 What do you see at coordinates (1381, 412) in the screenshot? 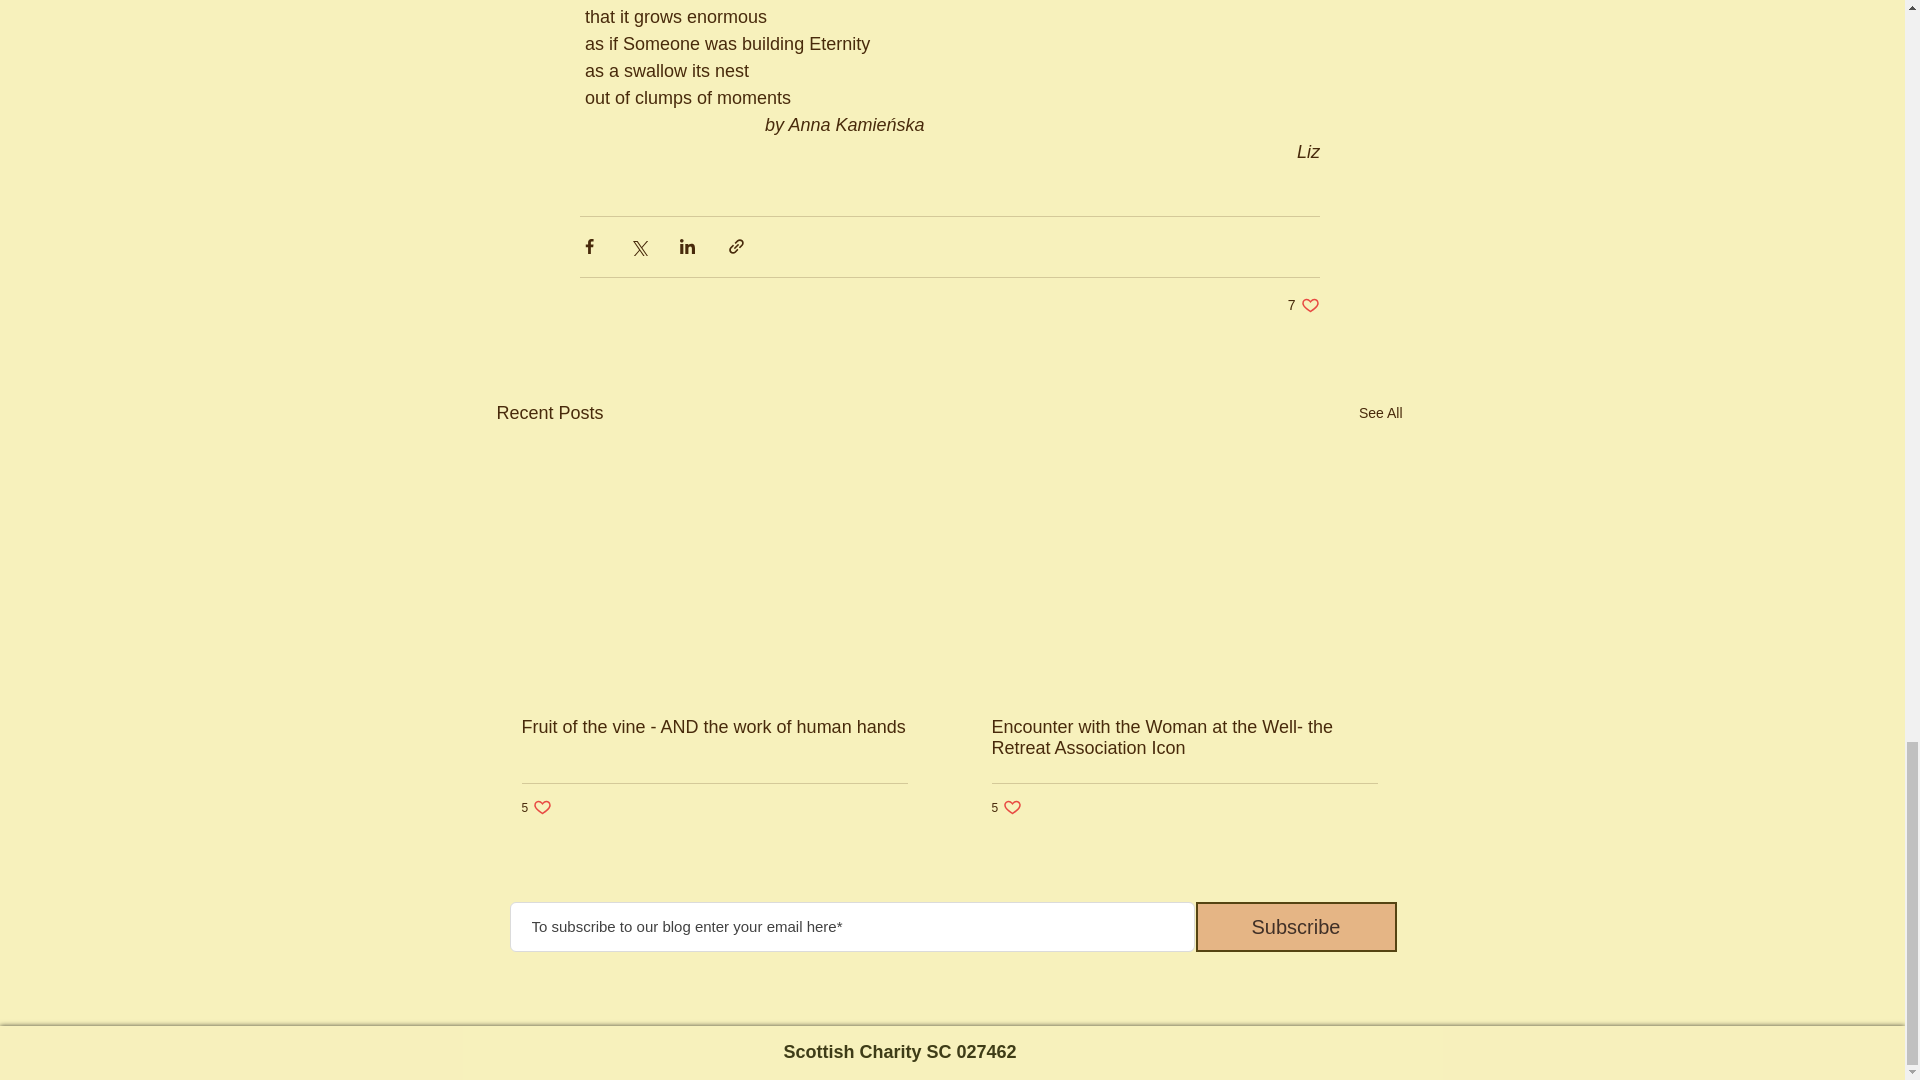
I see `See All` at bounding box center [1381, 412].